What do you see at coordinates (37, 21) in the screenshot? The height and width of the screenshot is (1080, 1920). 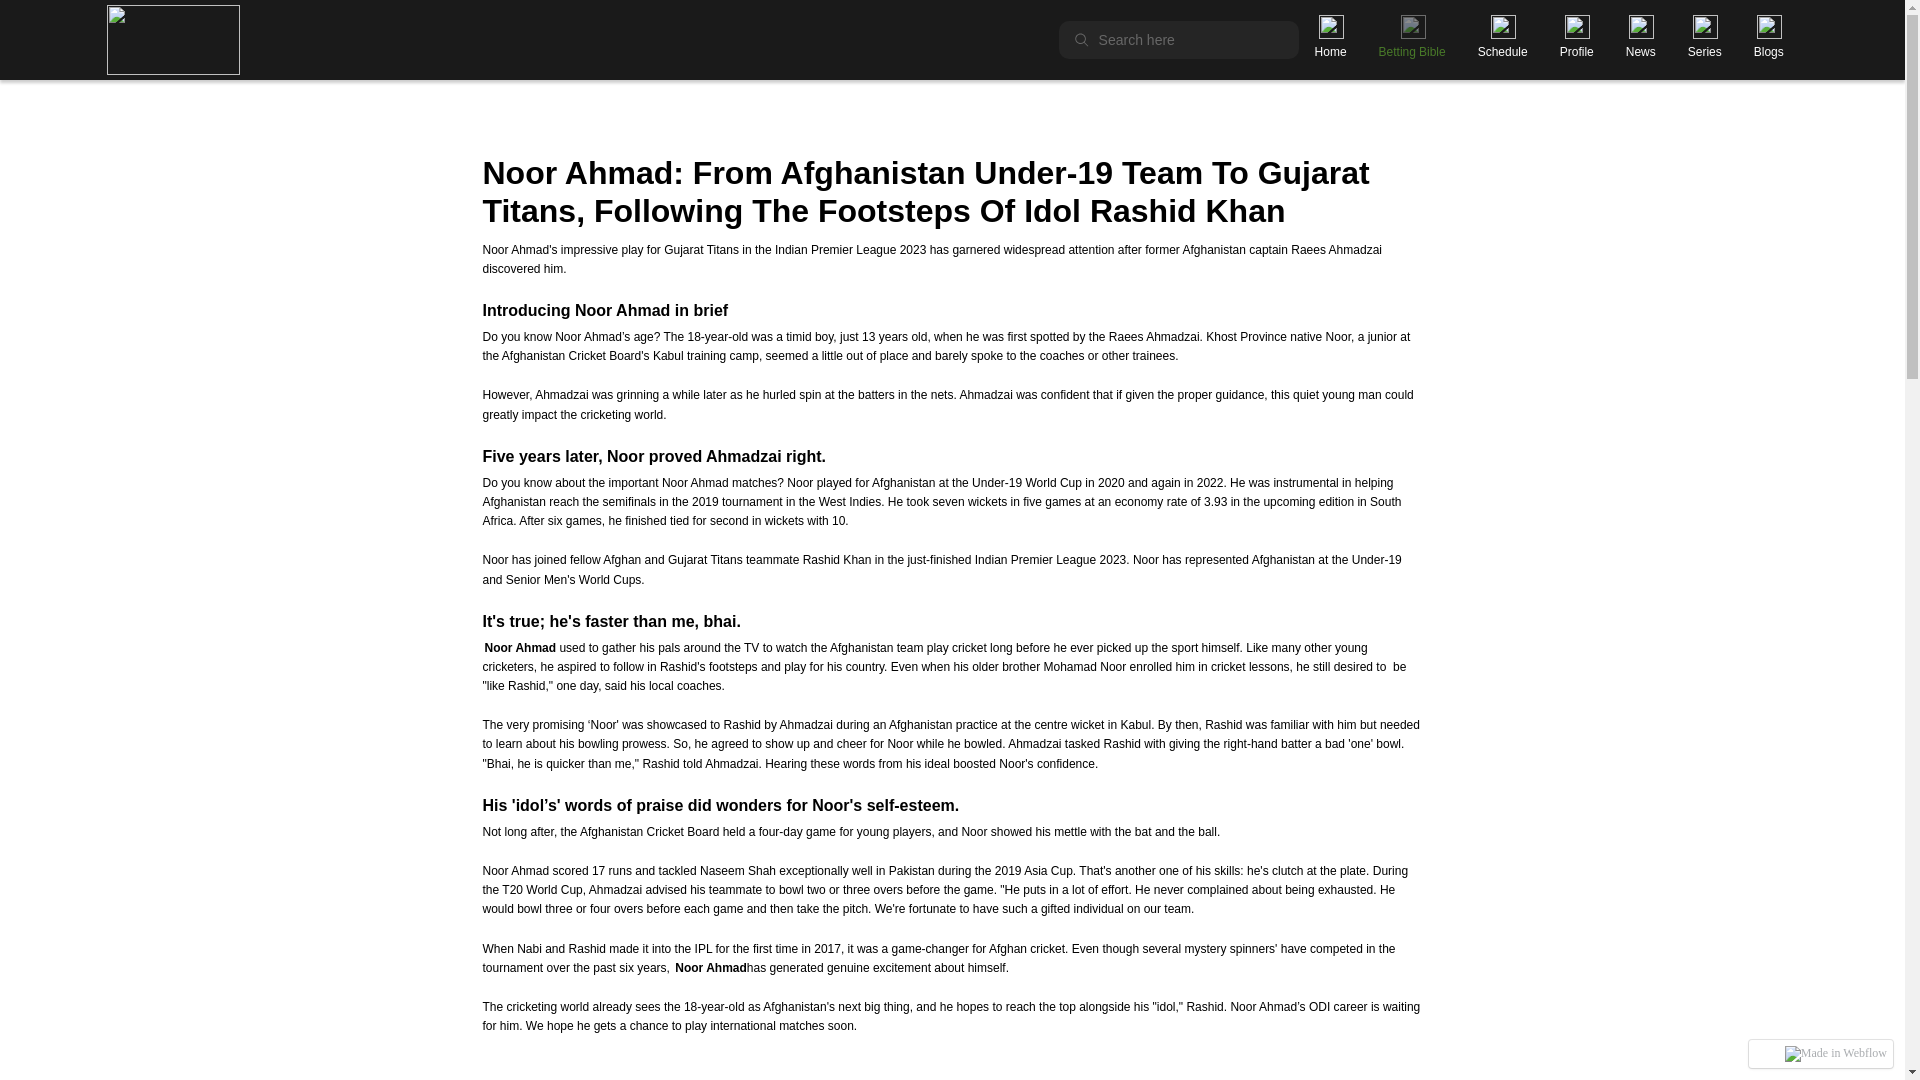 I see `Search` at bounding box center [37, 21].